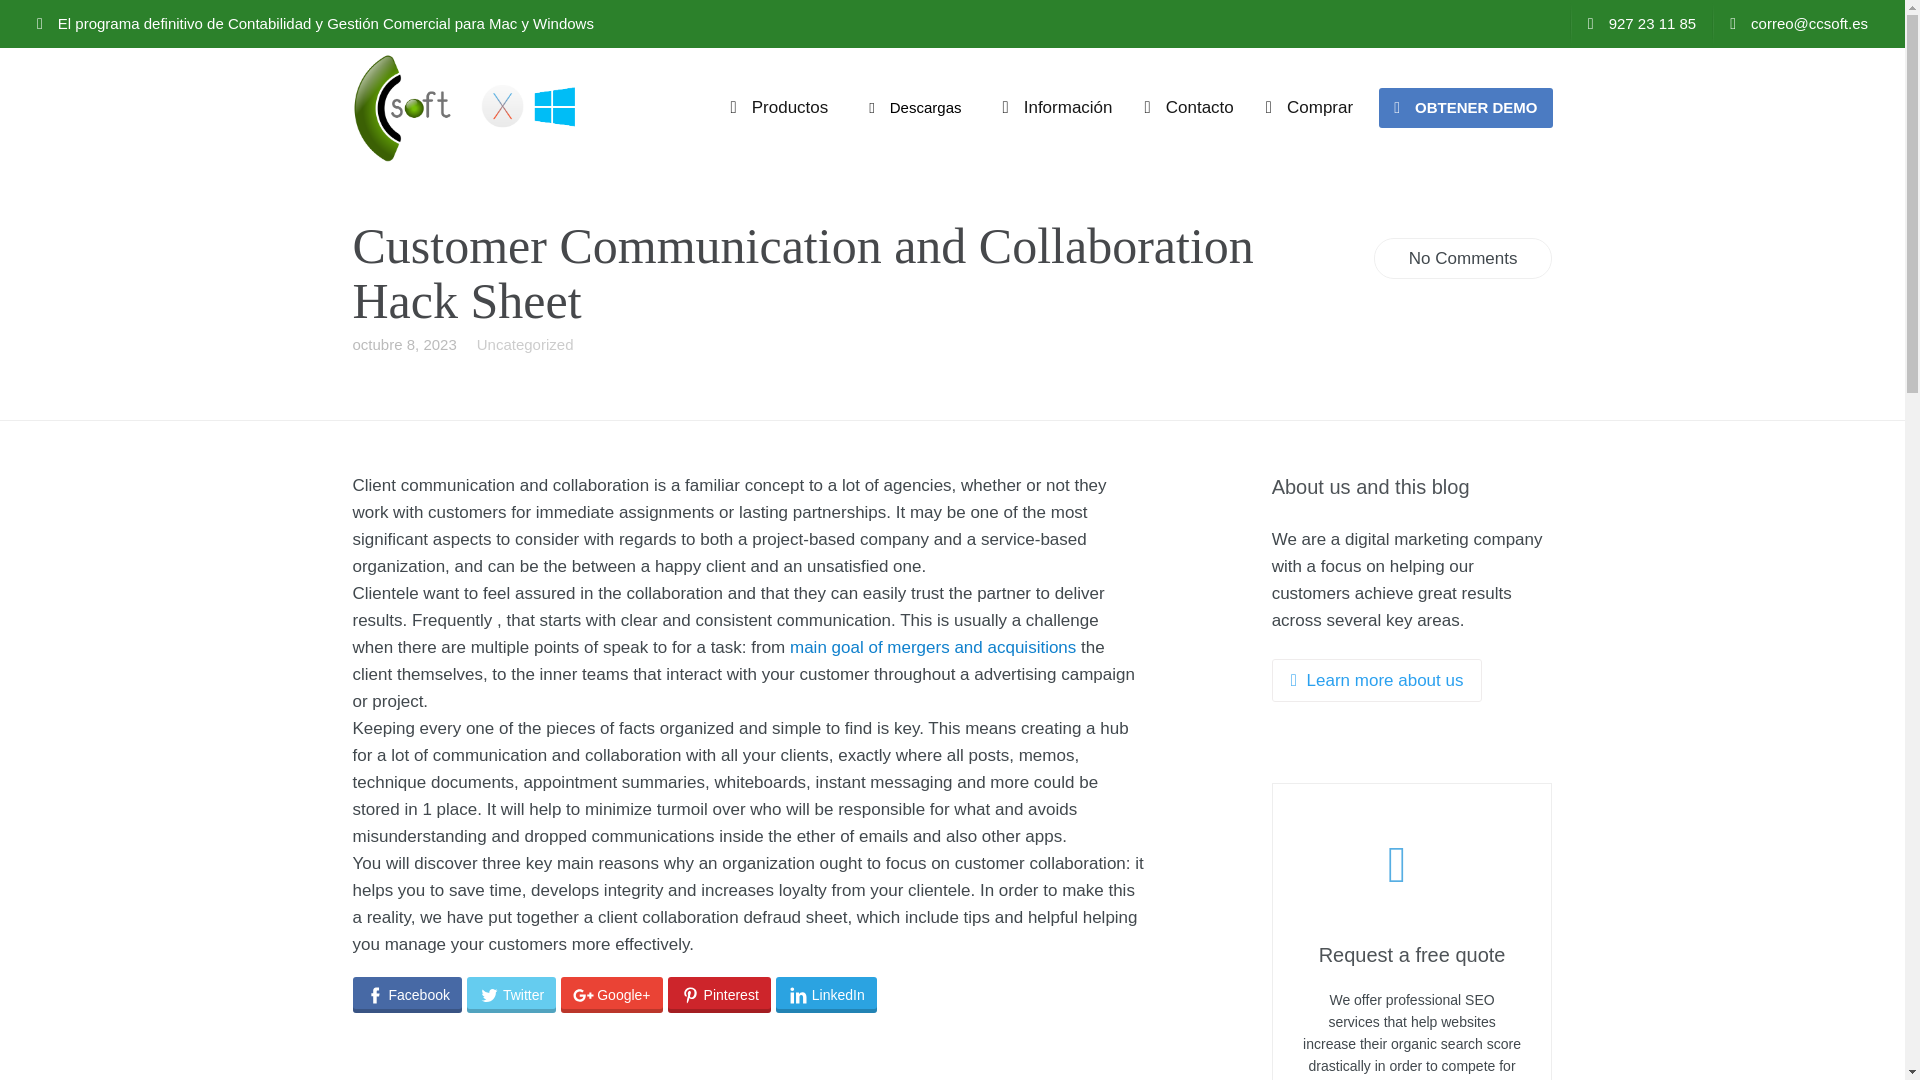 The image size is (1920, 1080). Describe the element at coordinates (406, 995) in the screenshot. I see `Facebook` at that location.